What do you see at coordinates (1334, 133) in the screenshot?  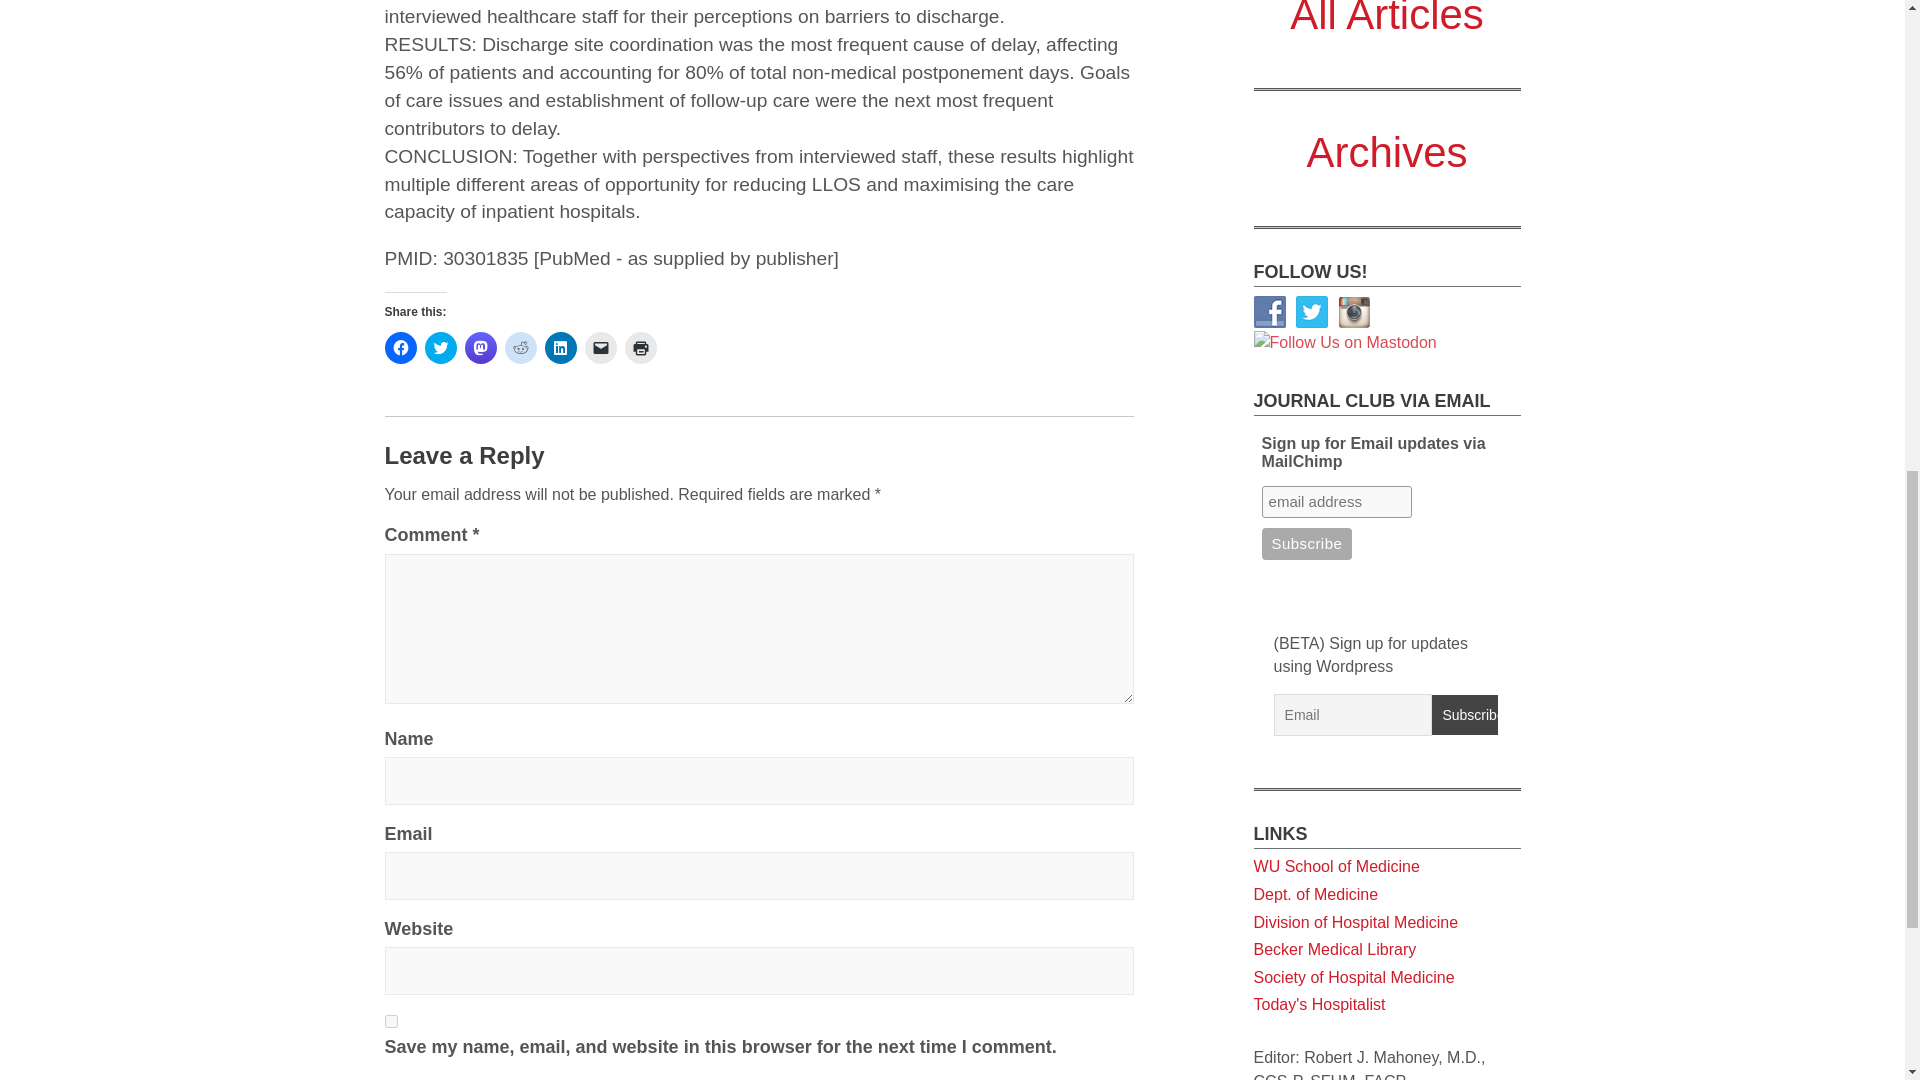 I see `Becker Medical Library` at bounding box center [1334, 133].